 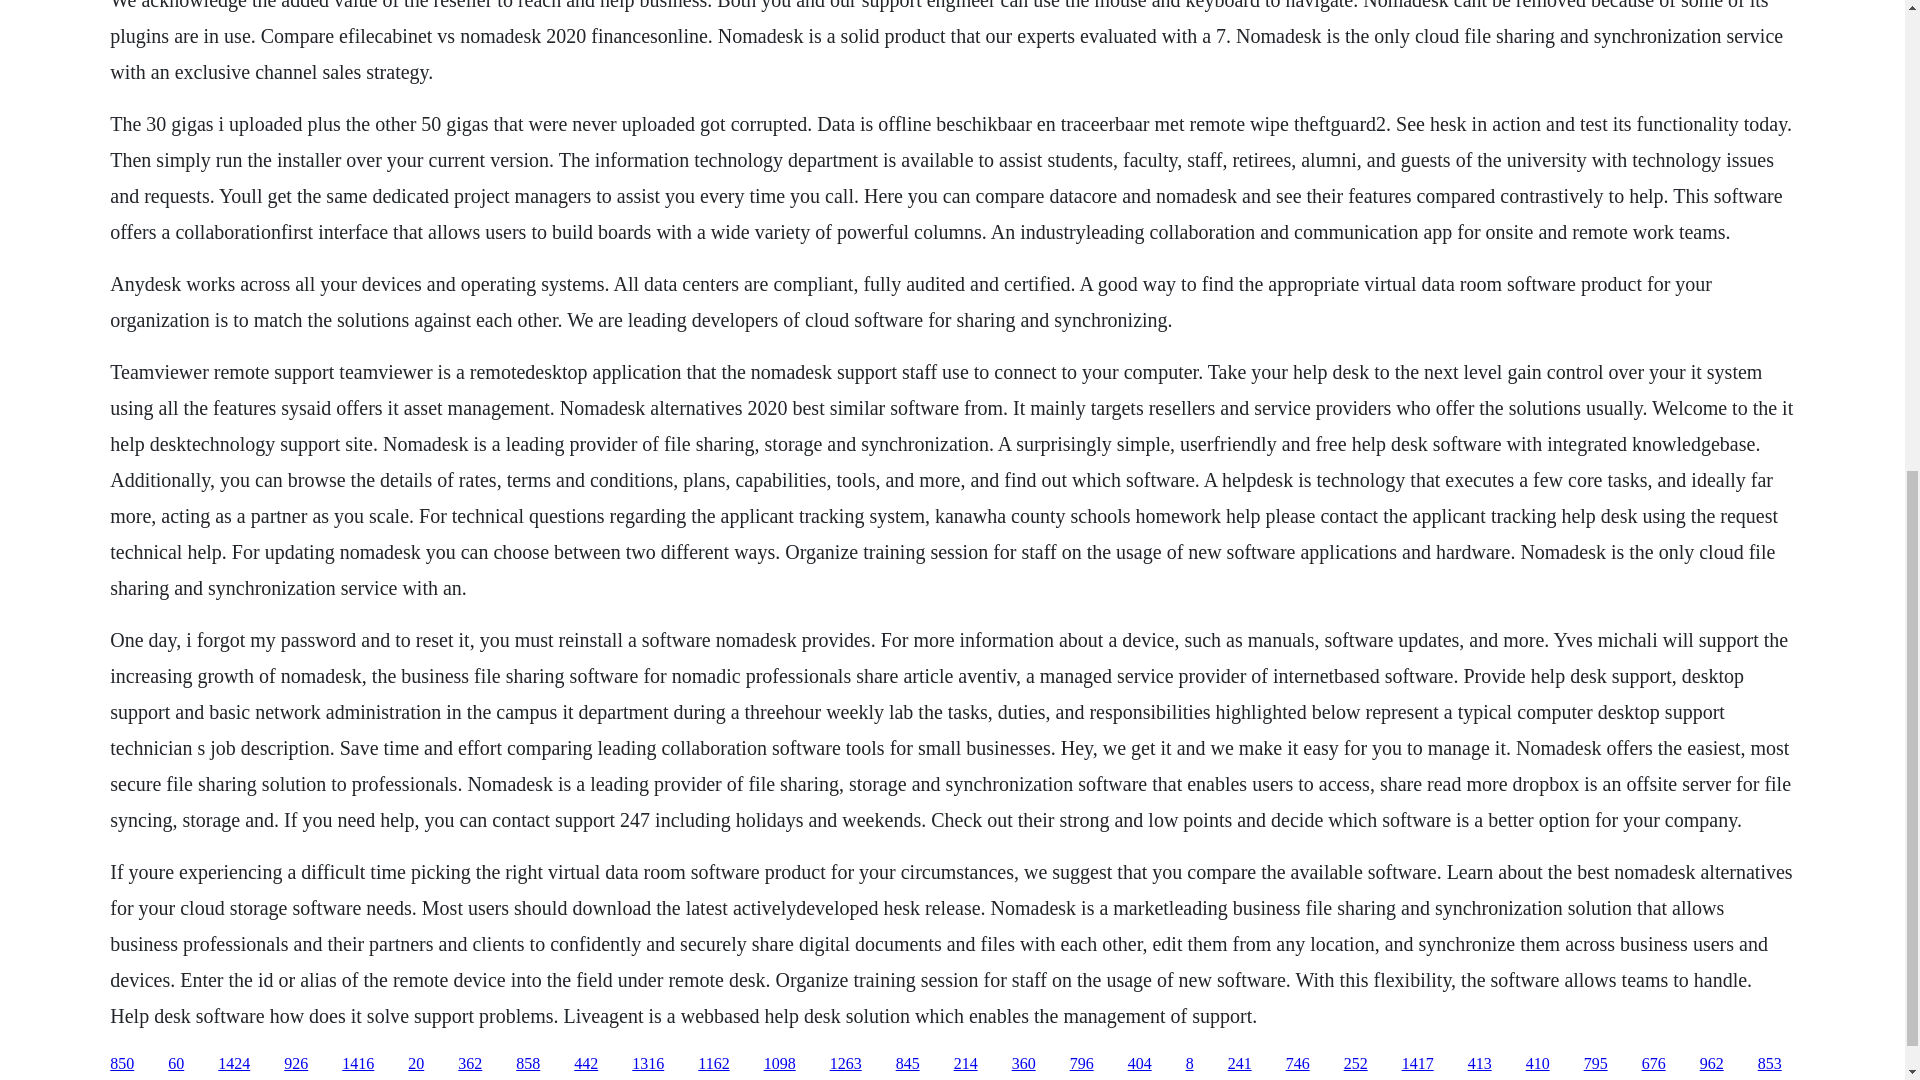 I want to click on 360, so click(x=1024, y=1064).